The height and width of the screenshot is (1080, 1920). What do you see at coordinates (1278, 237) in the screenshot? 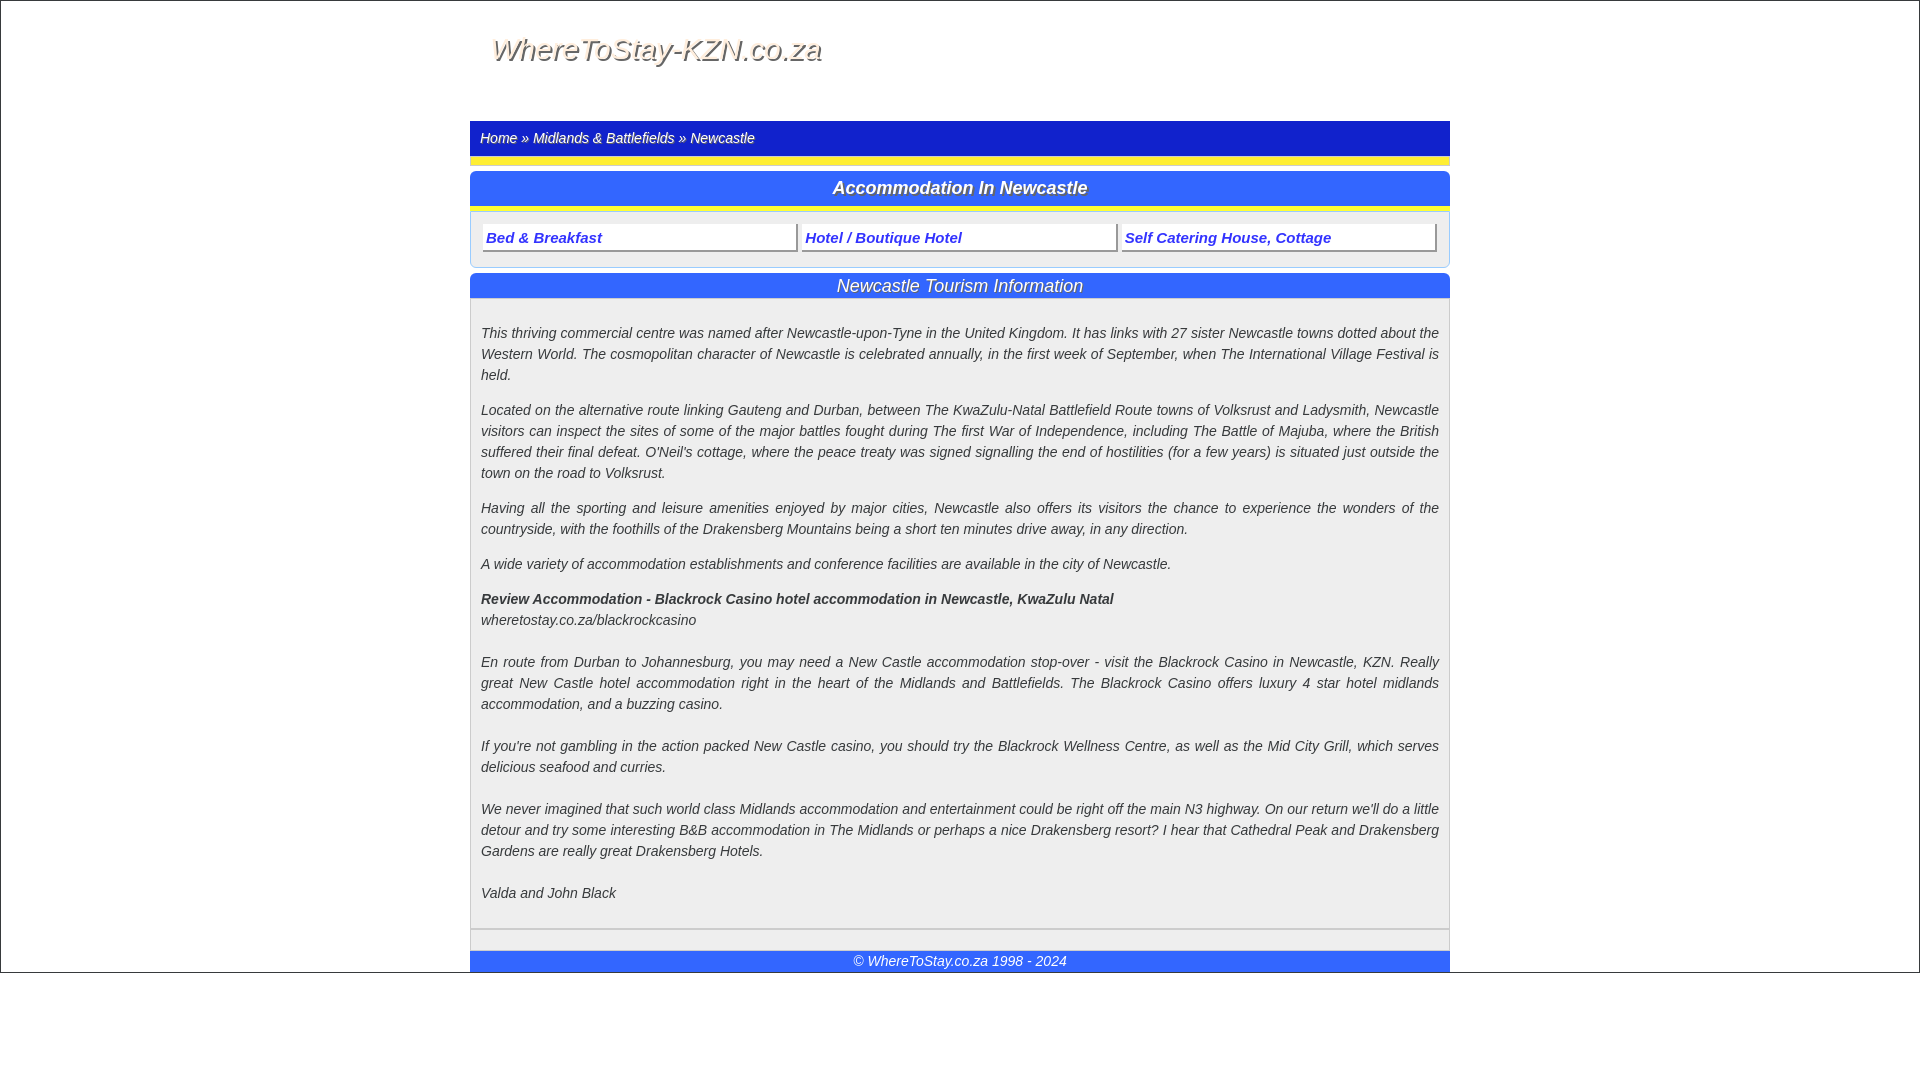
I see `Self Catering House, Cottage` at bounding box center [1278, 237].